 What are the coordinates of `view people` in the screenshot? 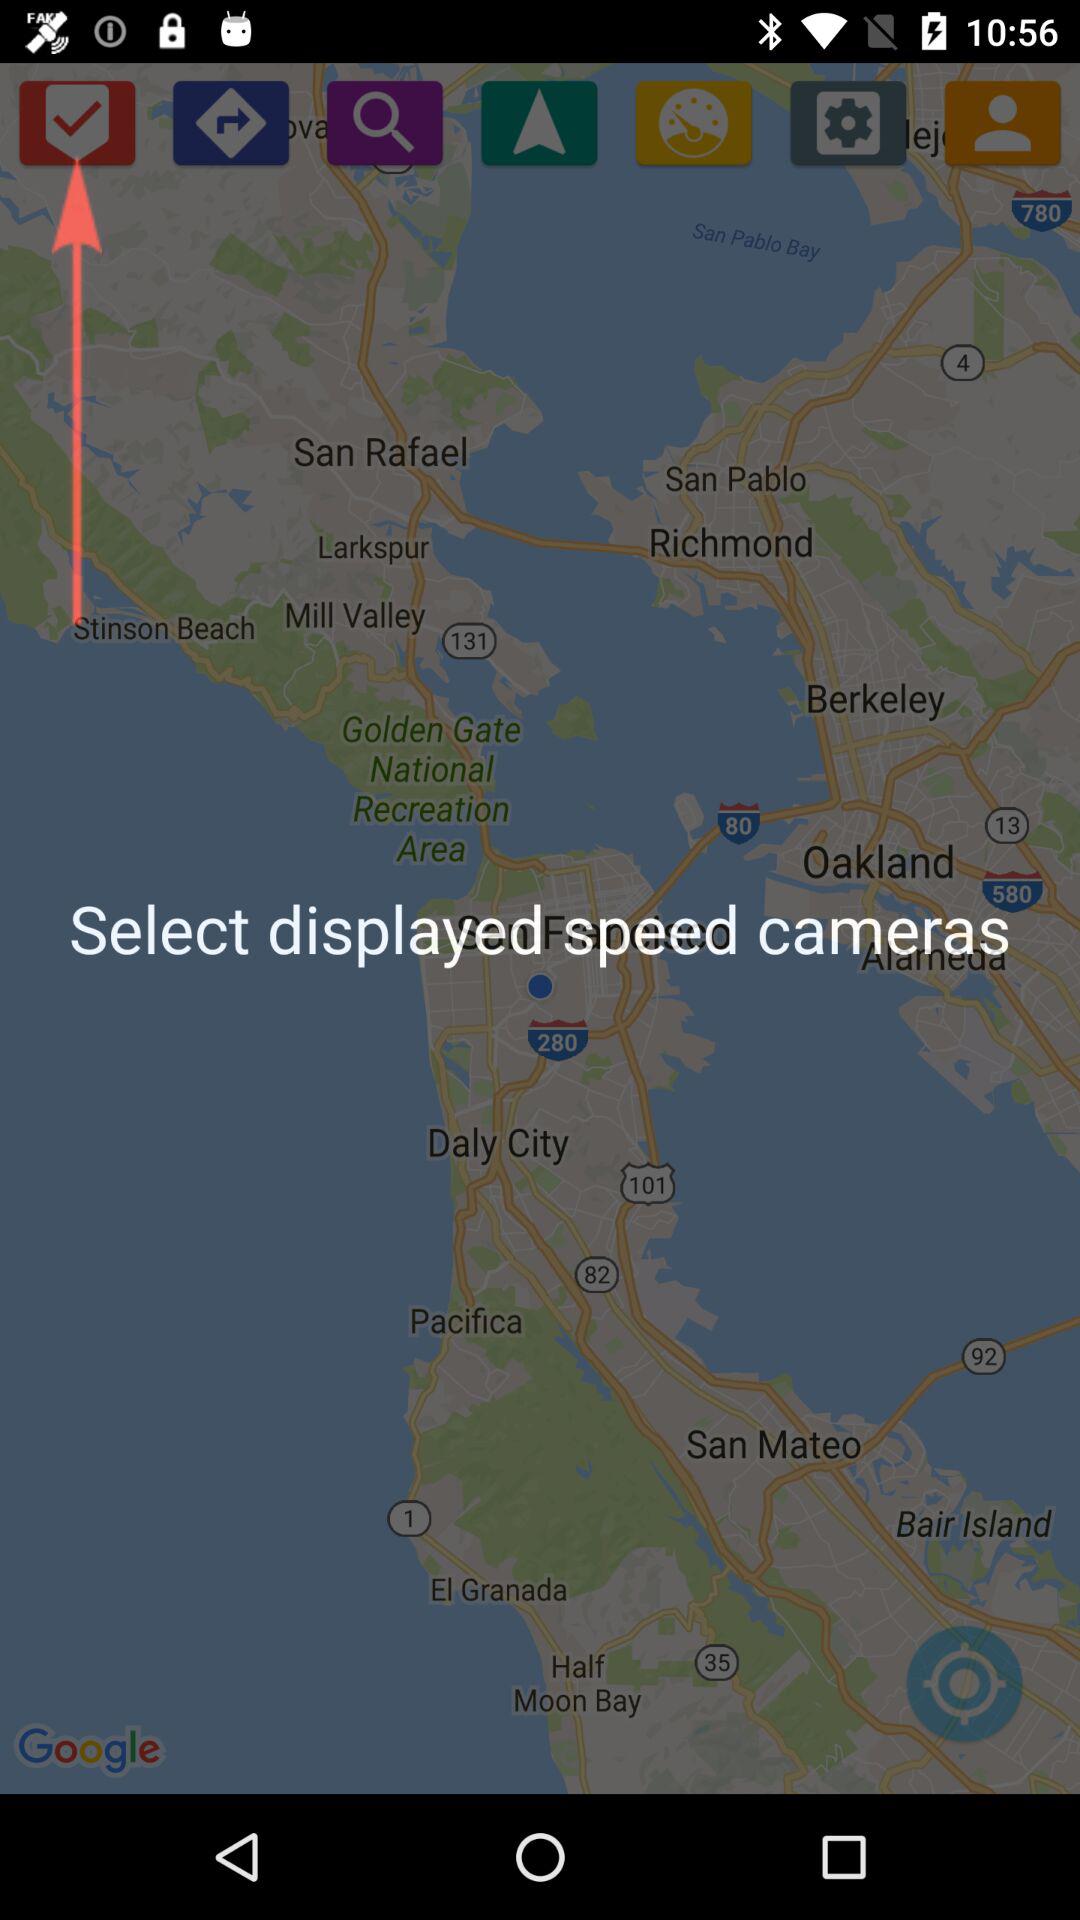 It's located at (1002, 122).